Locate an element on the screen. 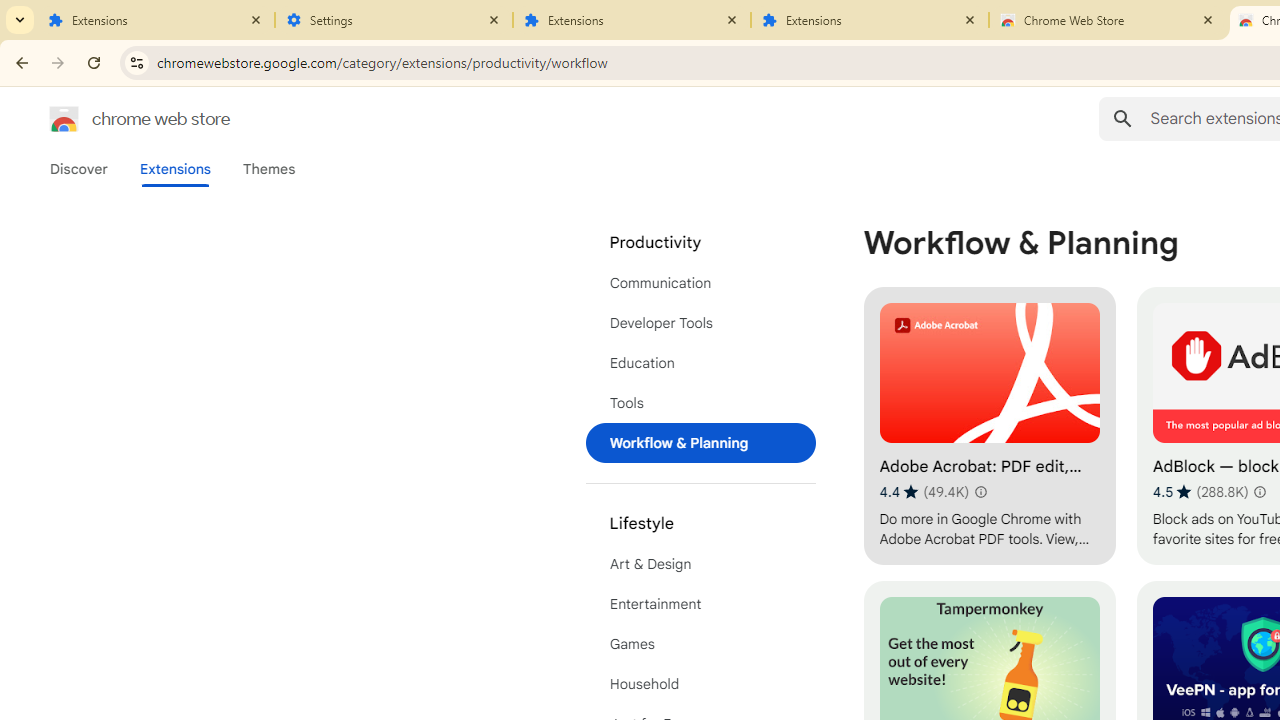  Chrome Web Store logo is located at coordinates (64, 118).